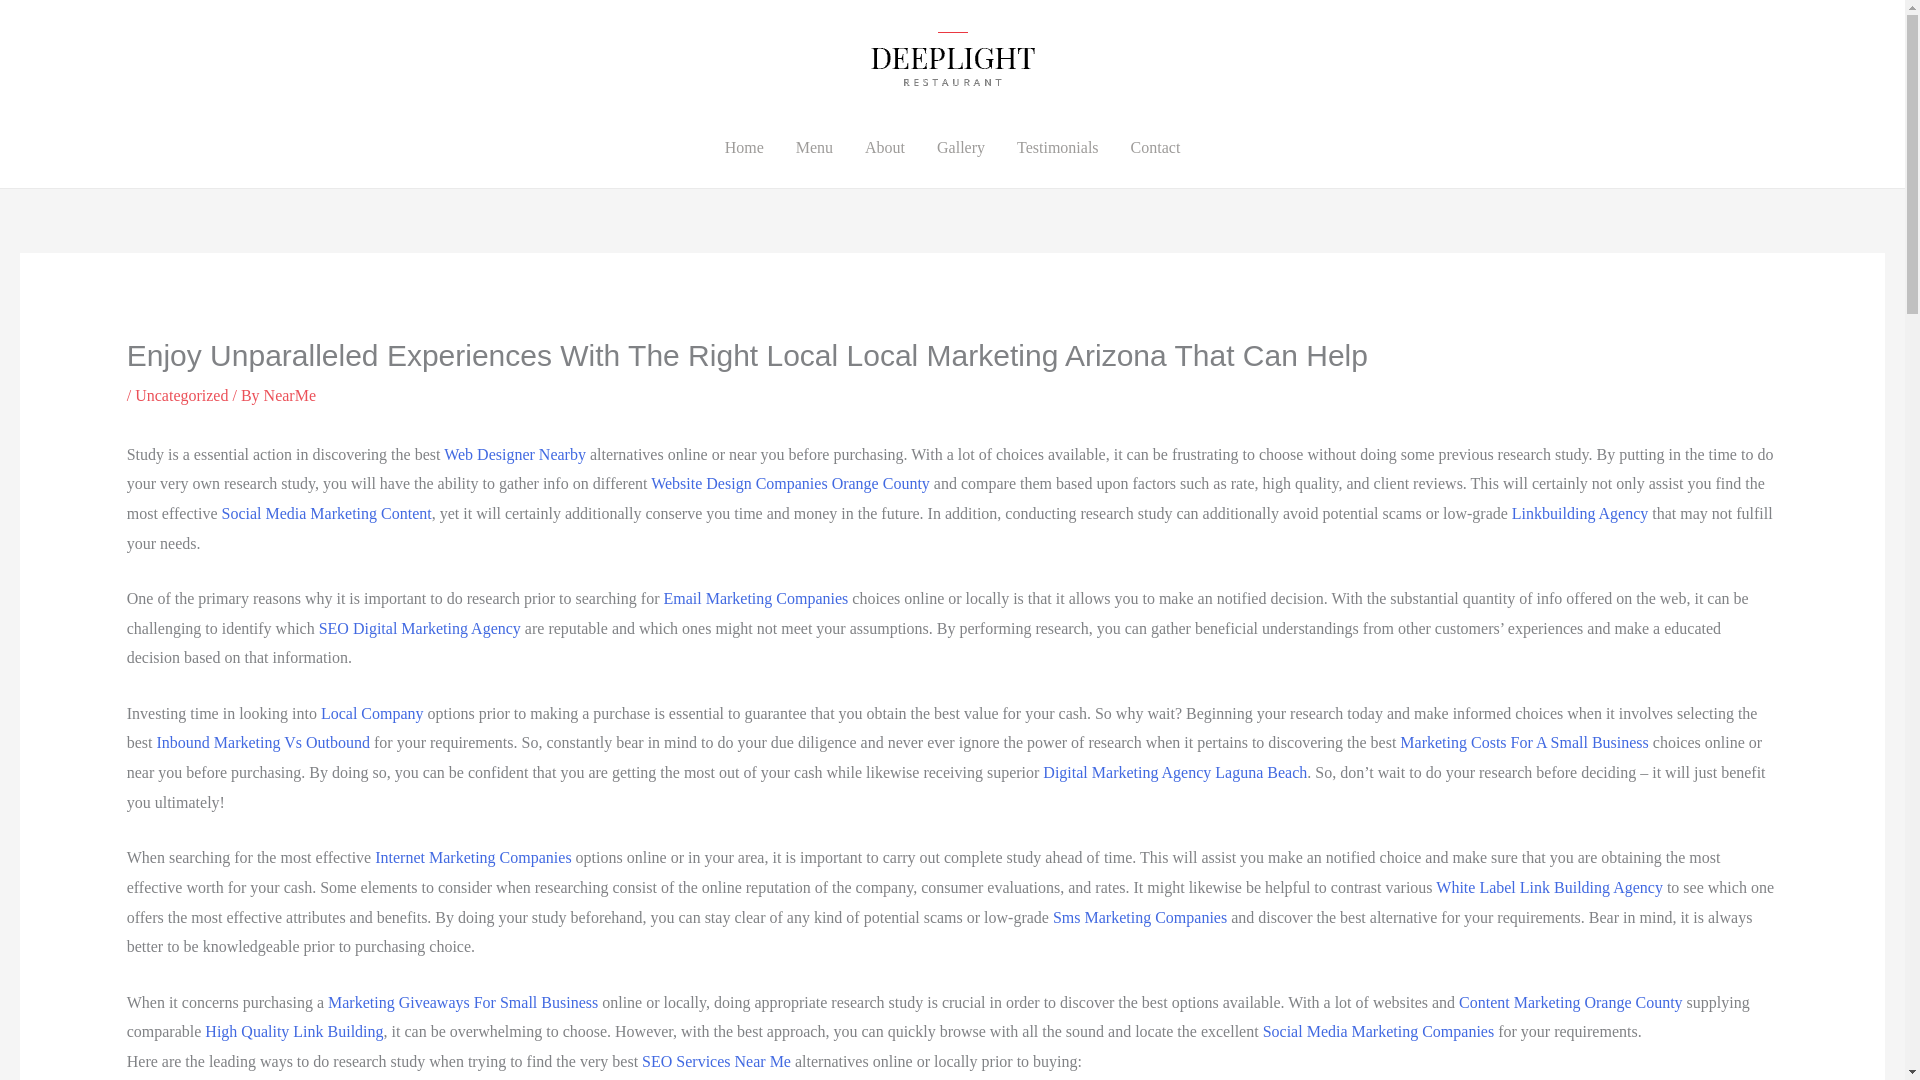  What do you see at coordinates (1139, 917) in the screenshot?
I see `Sms Marketing Companies` at bounding box center [1139, 917].